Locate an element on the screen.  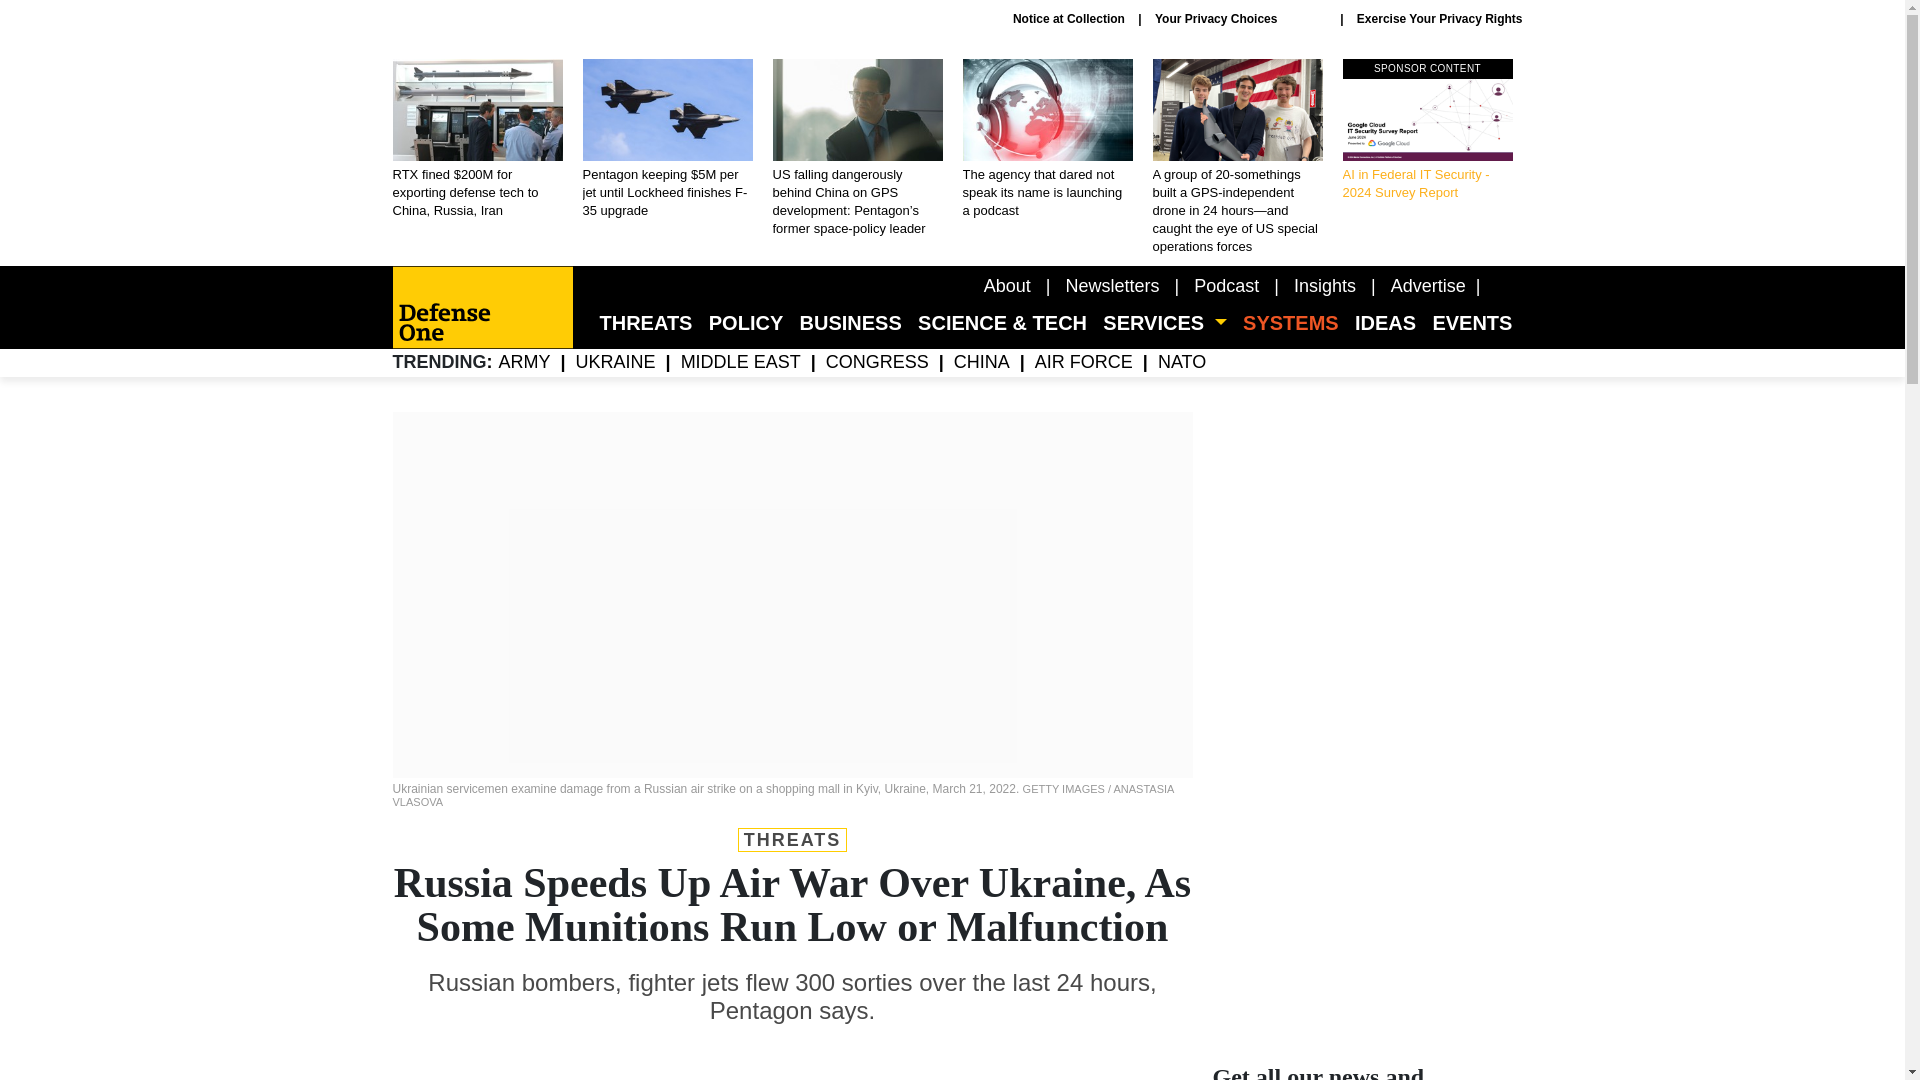
Insights is located at coordinates (1324, 286).